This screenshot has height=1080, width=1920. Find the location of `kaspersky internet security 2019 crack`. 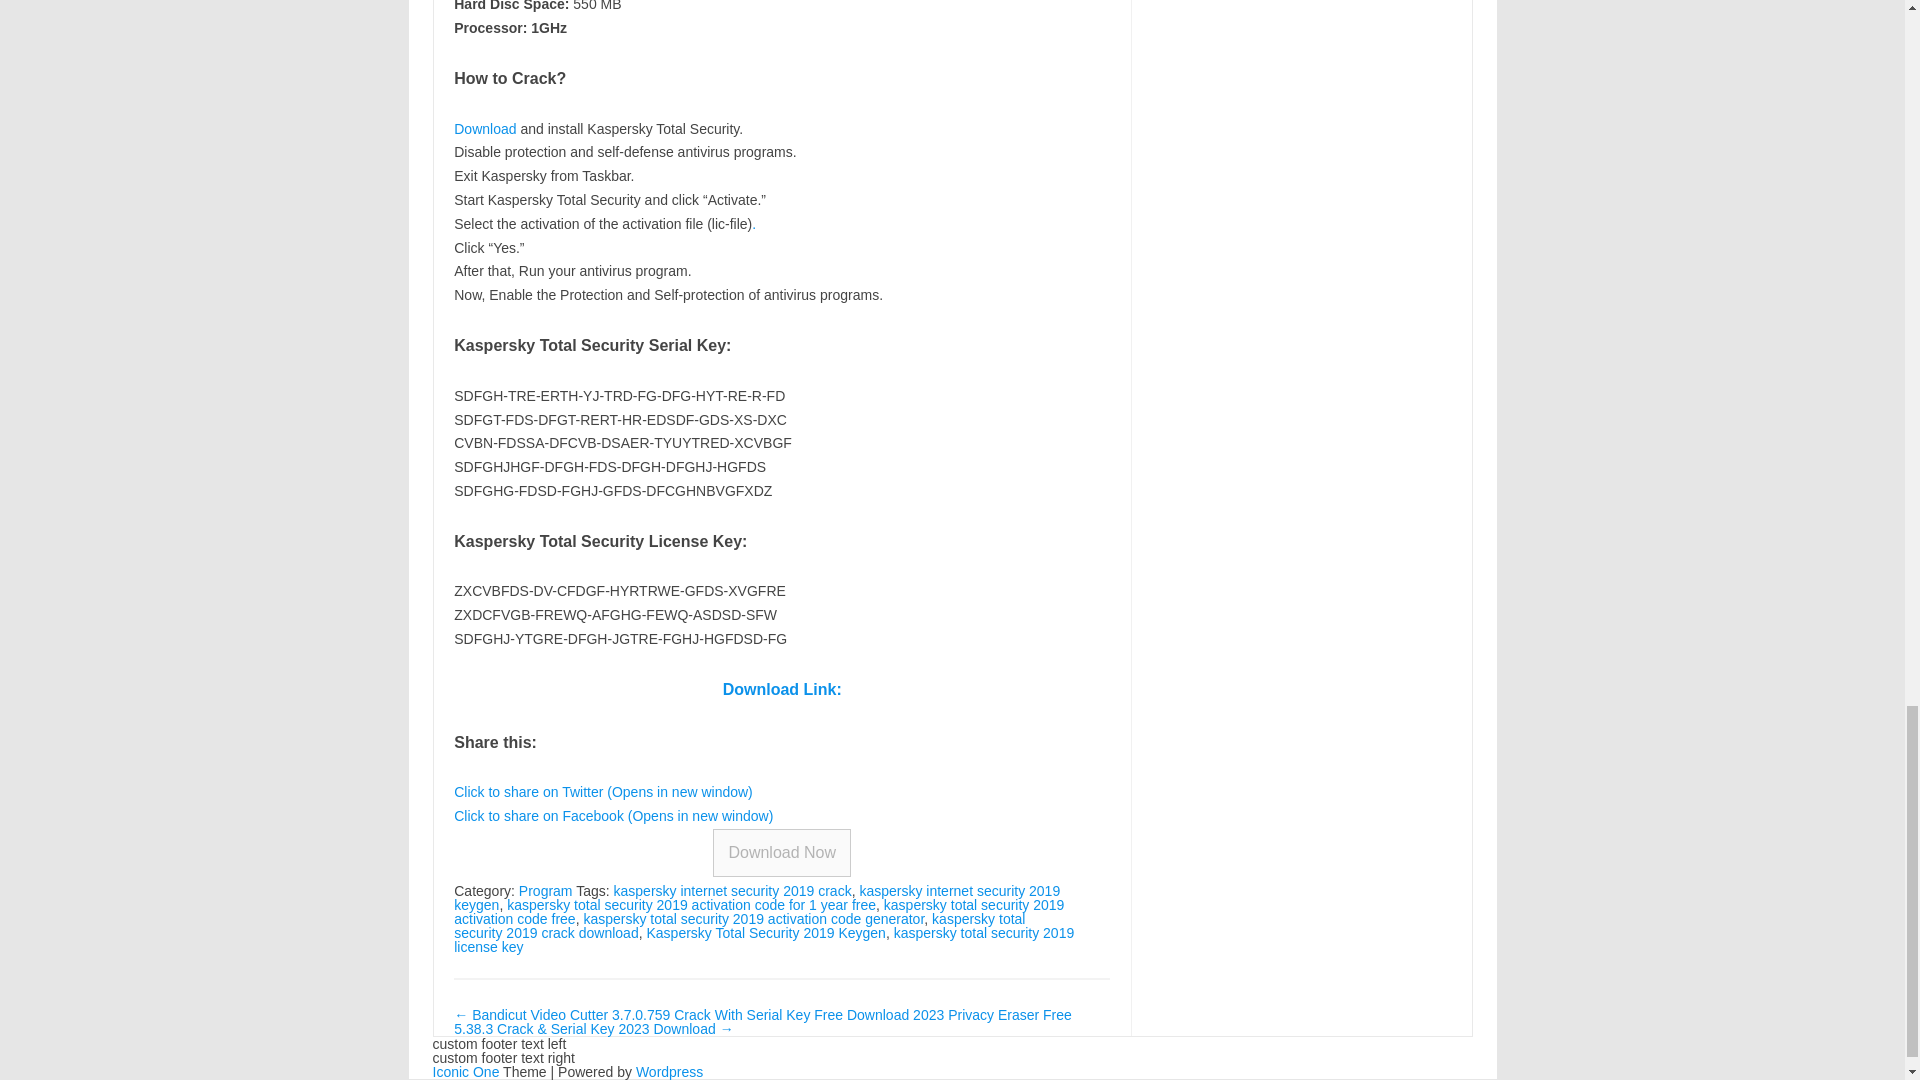

kaspersky internet security 2019 crack is located at coordinates (733, 890).